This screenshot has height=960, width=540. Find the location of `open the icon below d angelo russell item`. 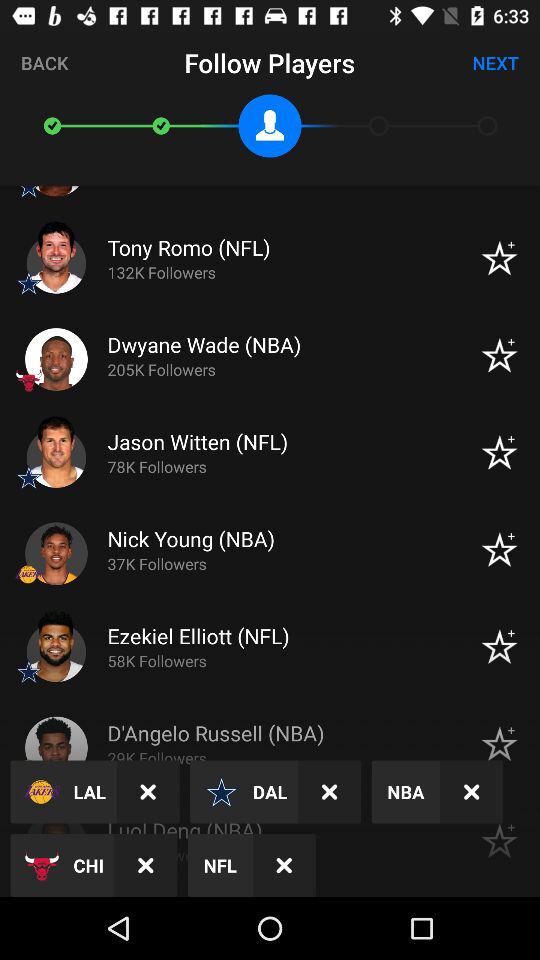

open the icon below d angelo russell item is located at coordinates (330, 792).